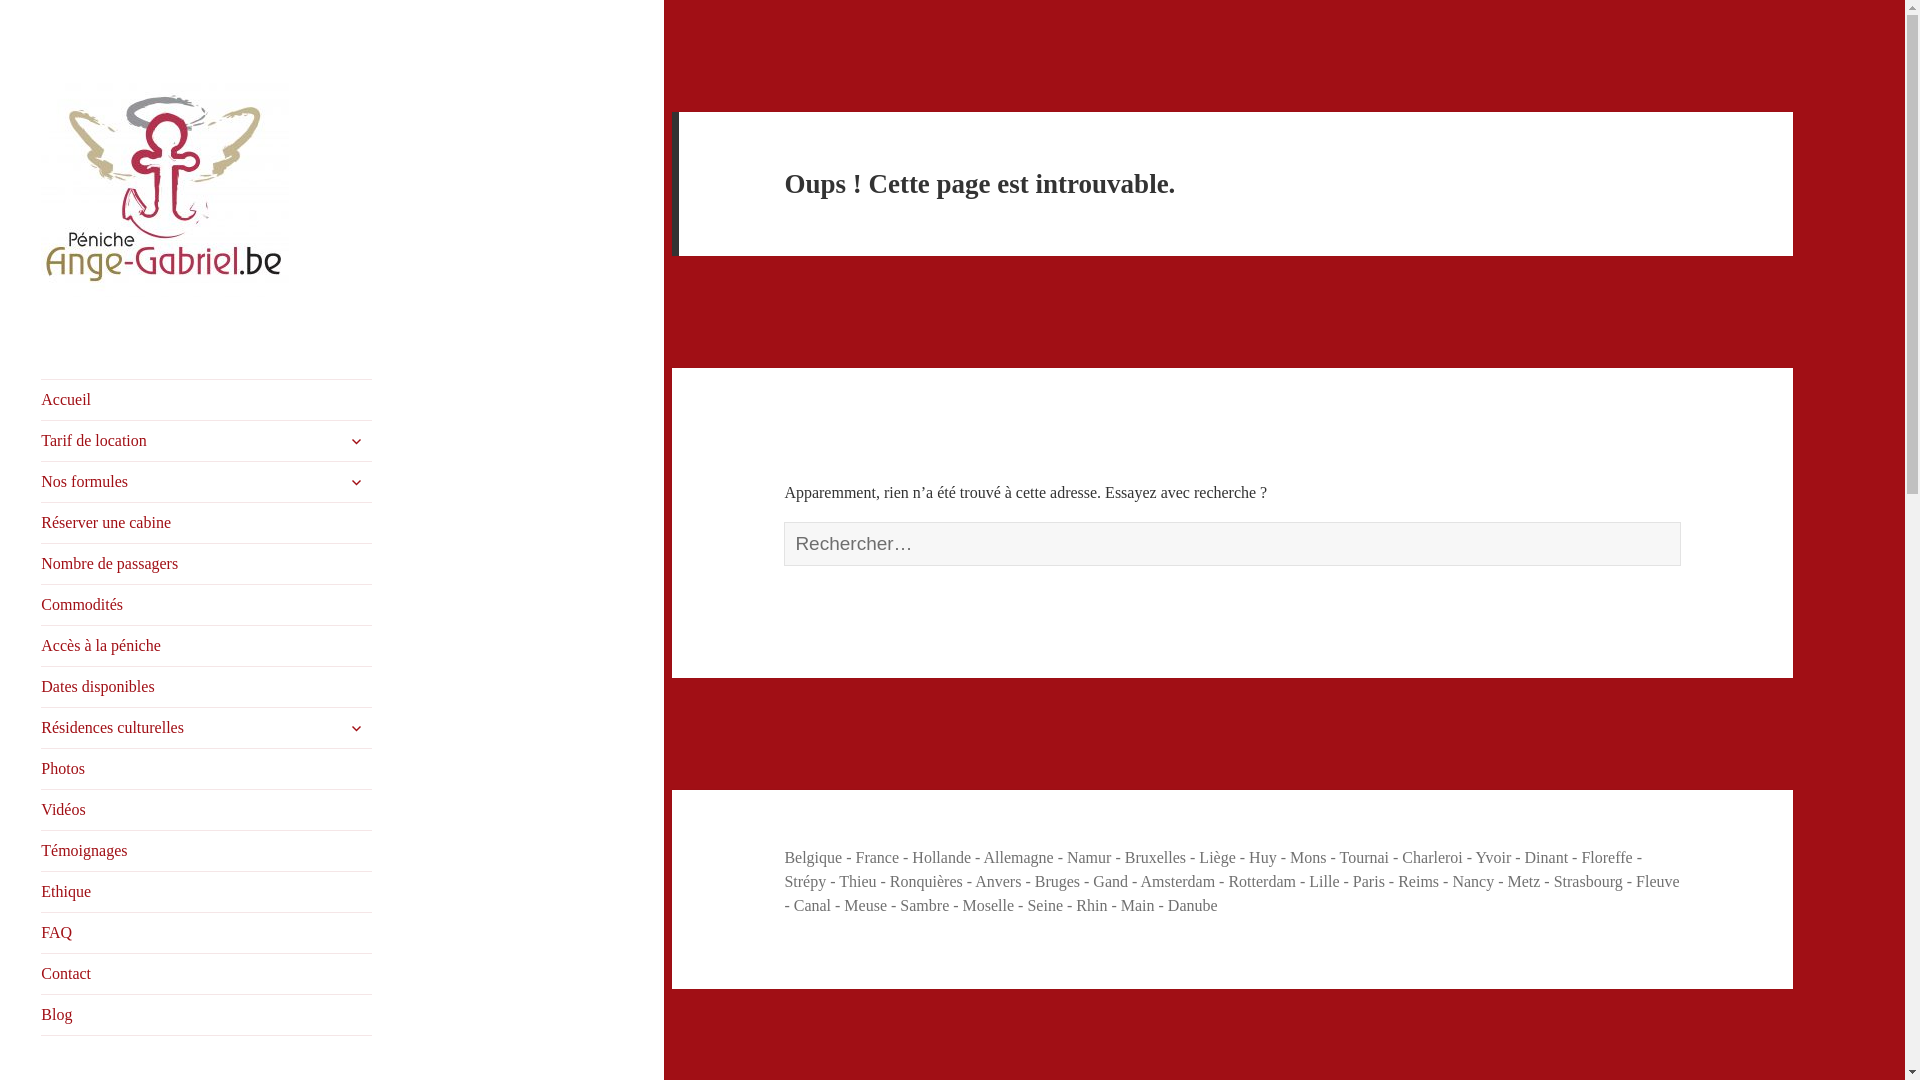 This screenshot has width=1920, height=1080. I want to click on Contact, so click(206, 974).